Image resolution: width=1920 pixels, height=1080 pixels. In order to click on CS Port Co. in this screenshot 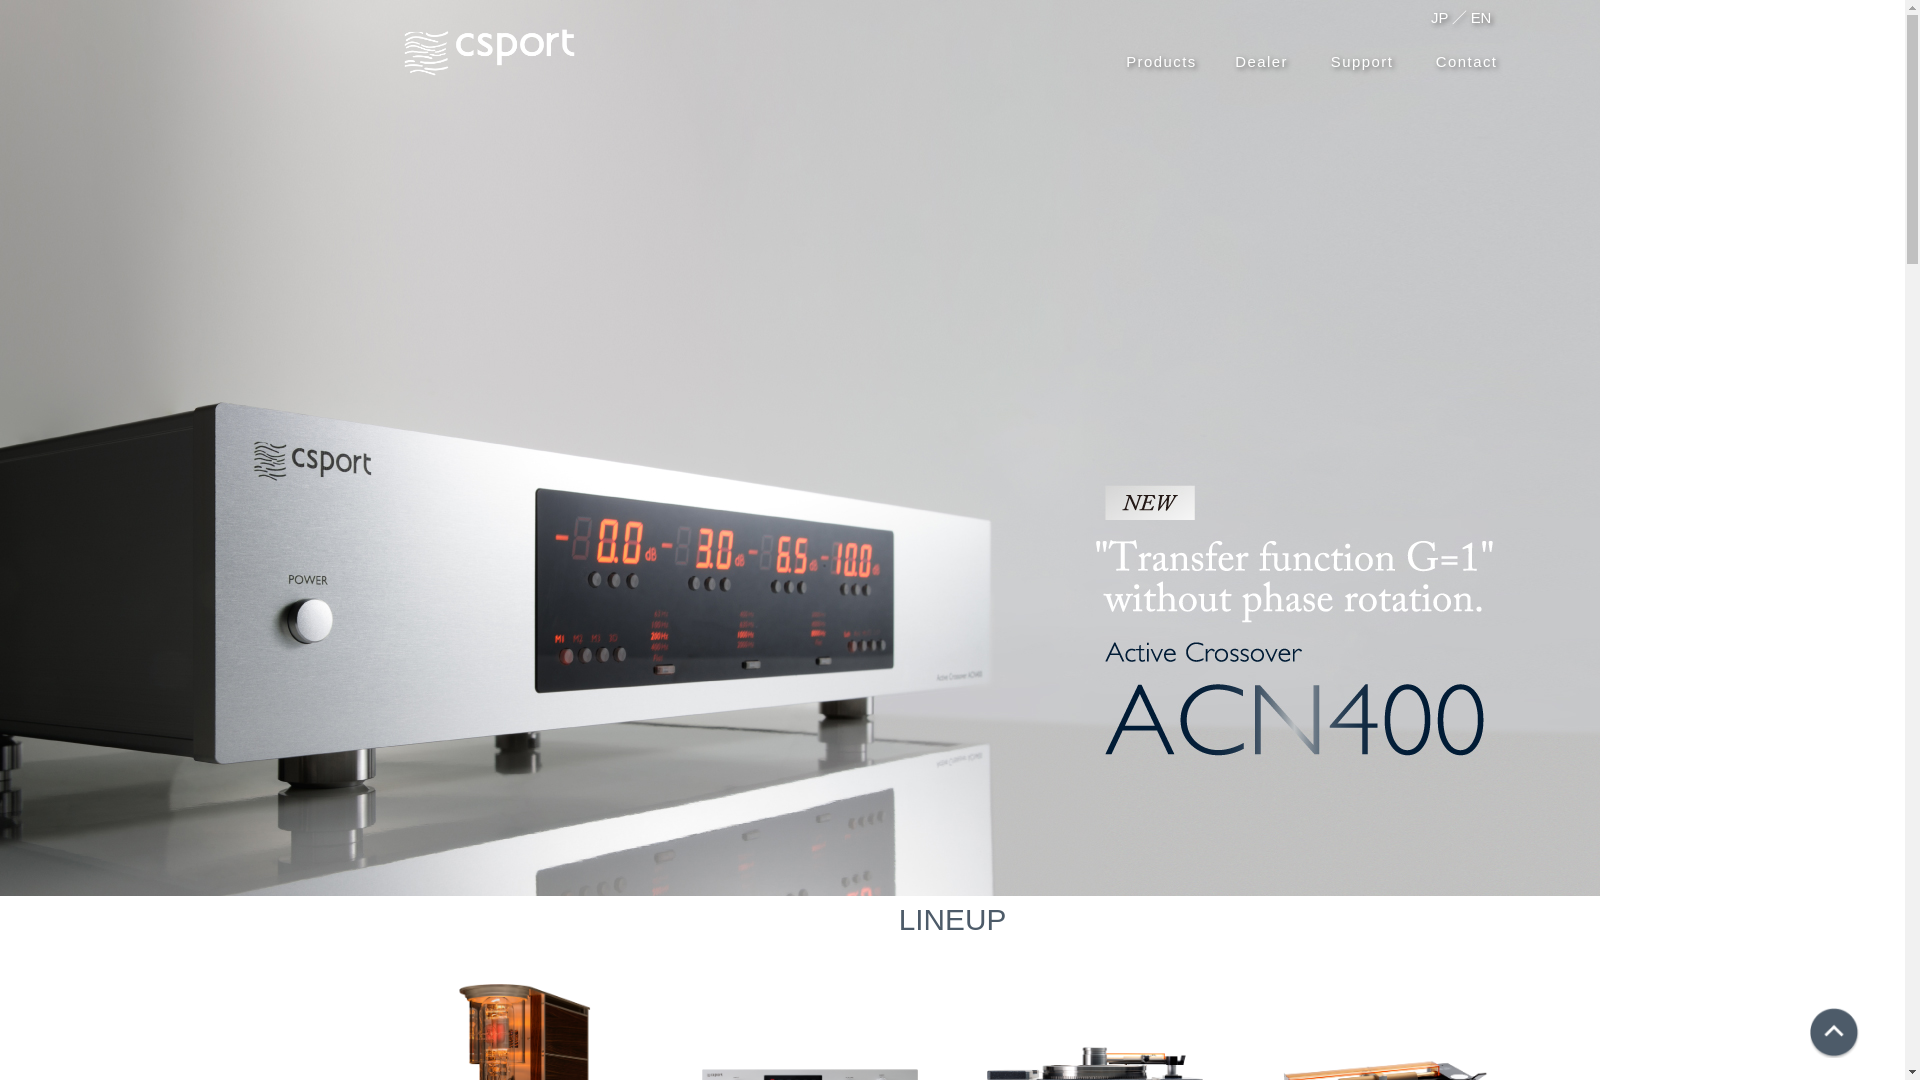, I will do `click(489, 52)`.